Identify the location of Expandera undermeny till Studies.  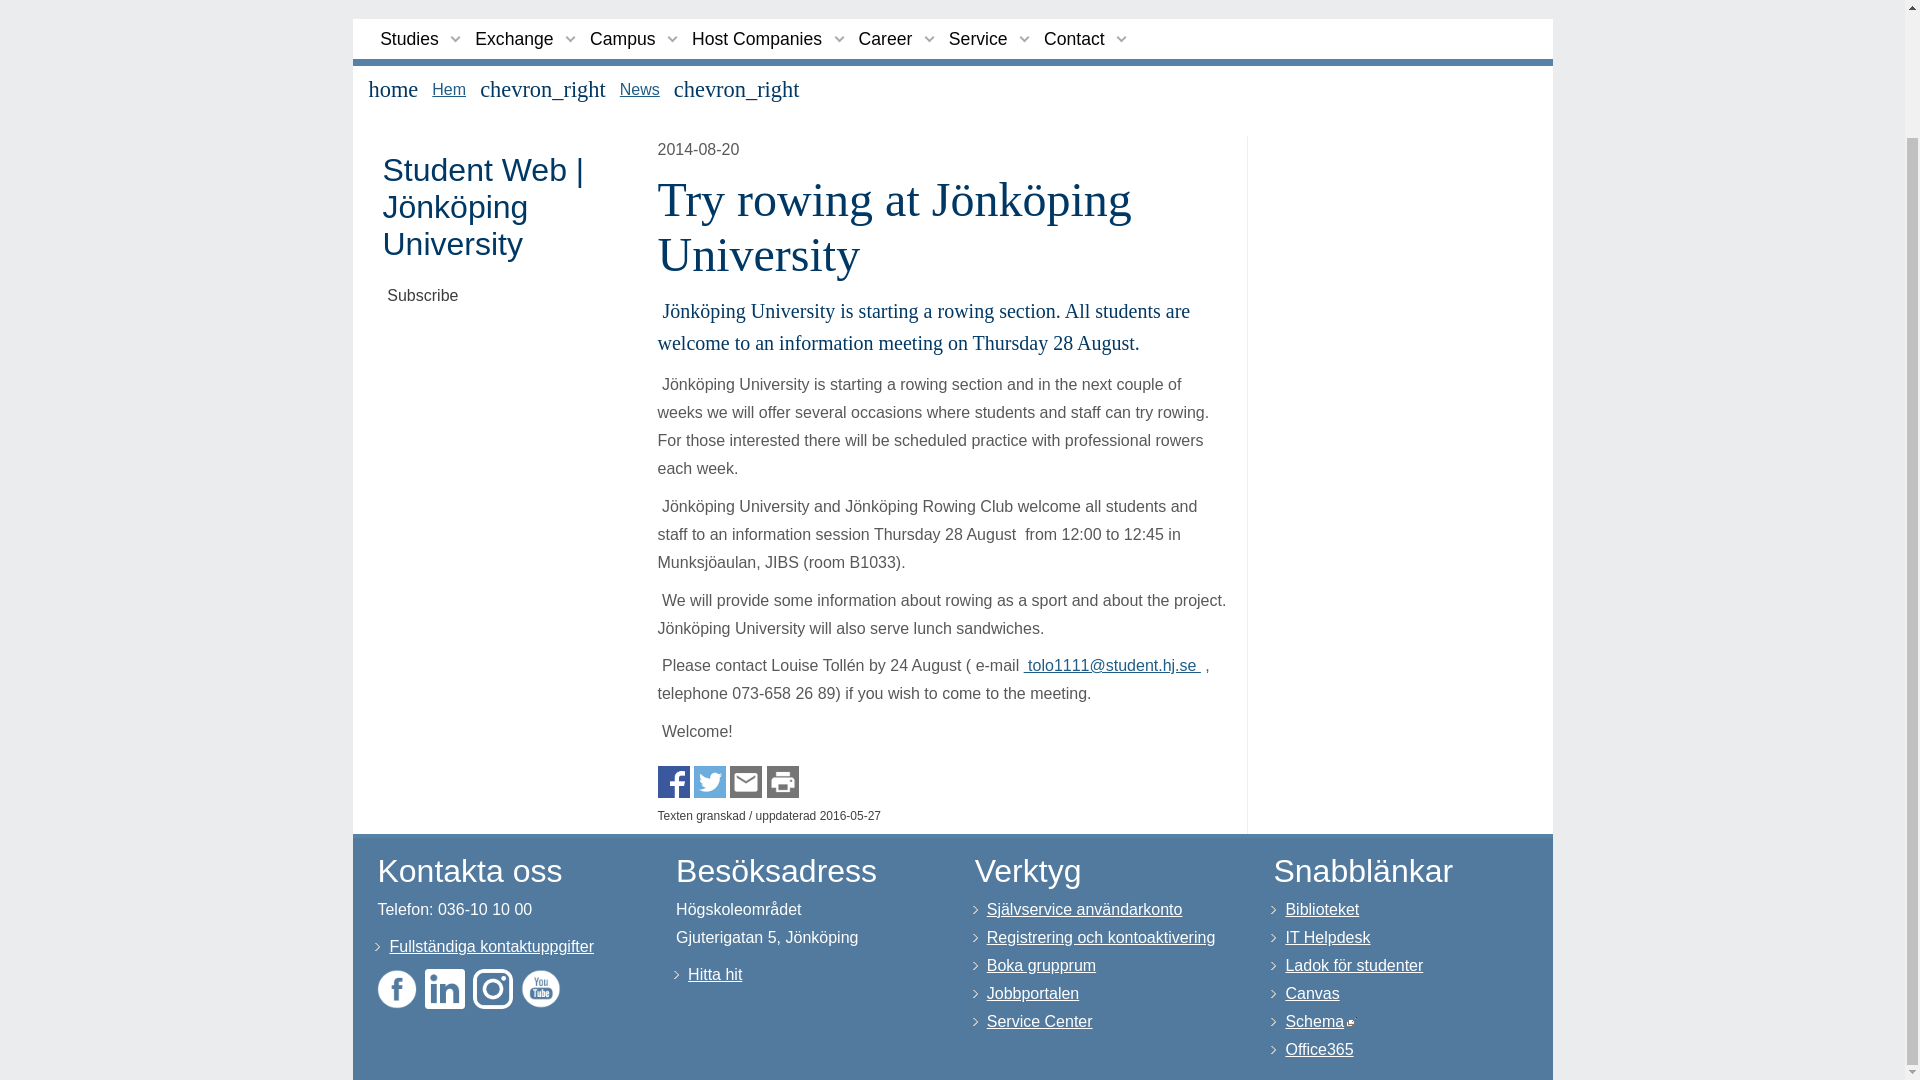
(456, 38).